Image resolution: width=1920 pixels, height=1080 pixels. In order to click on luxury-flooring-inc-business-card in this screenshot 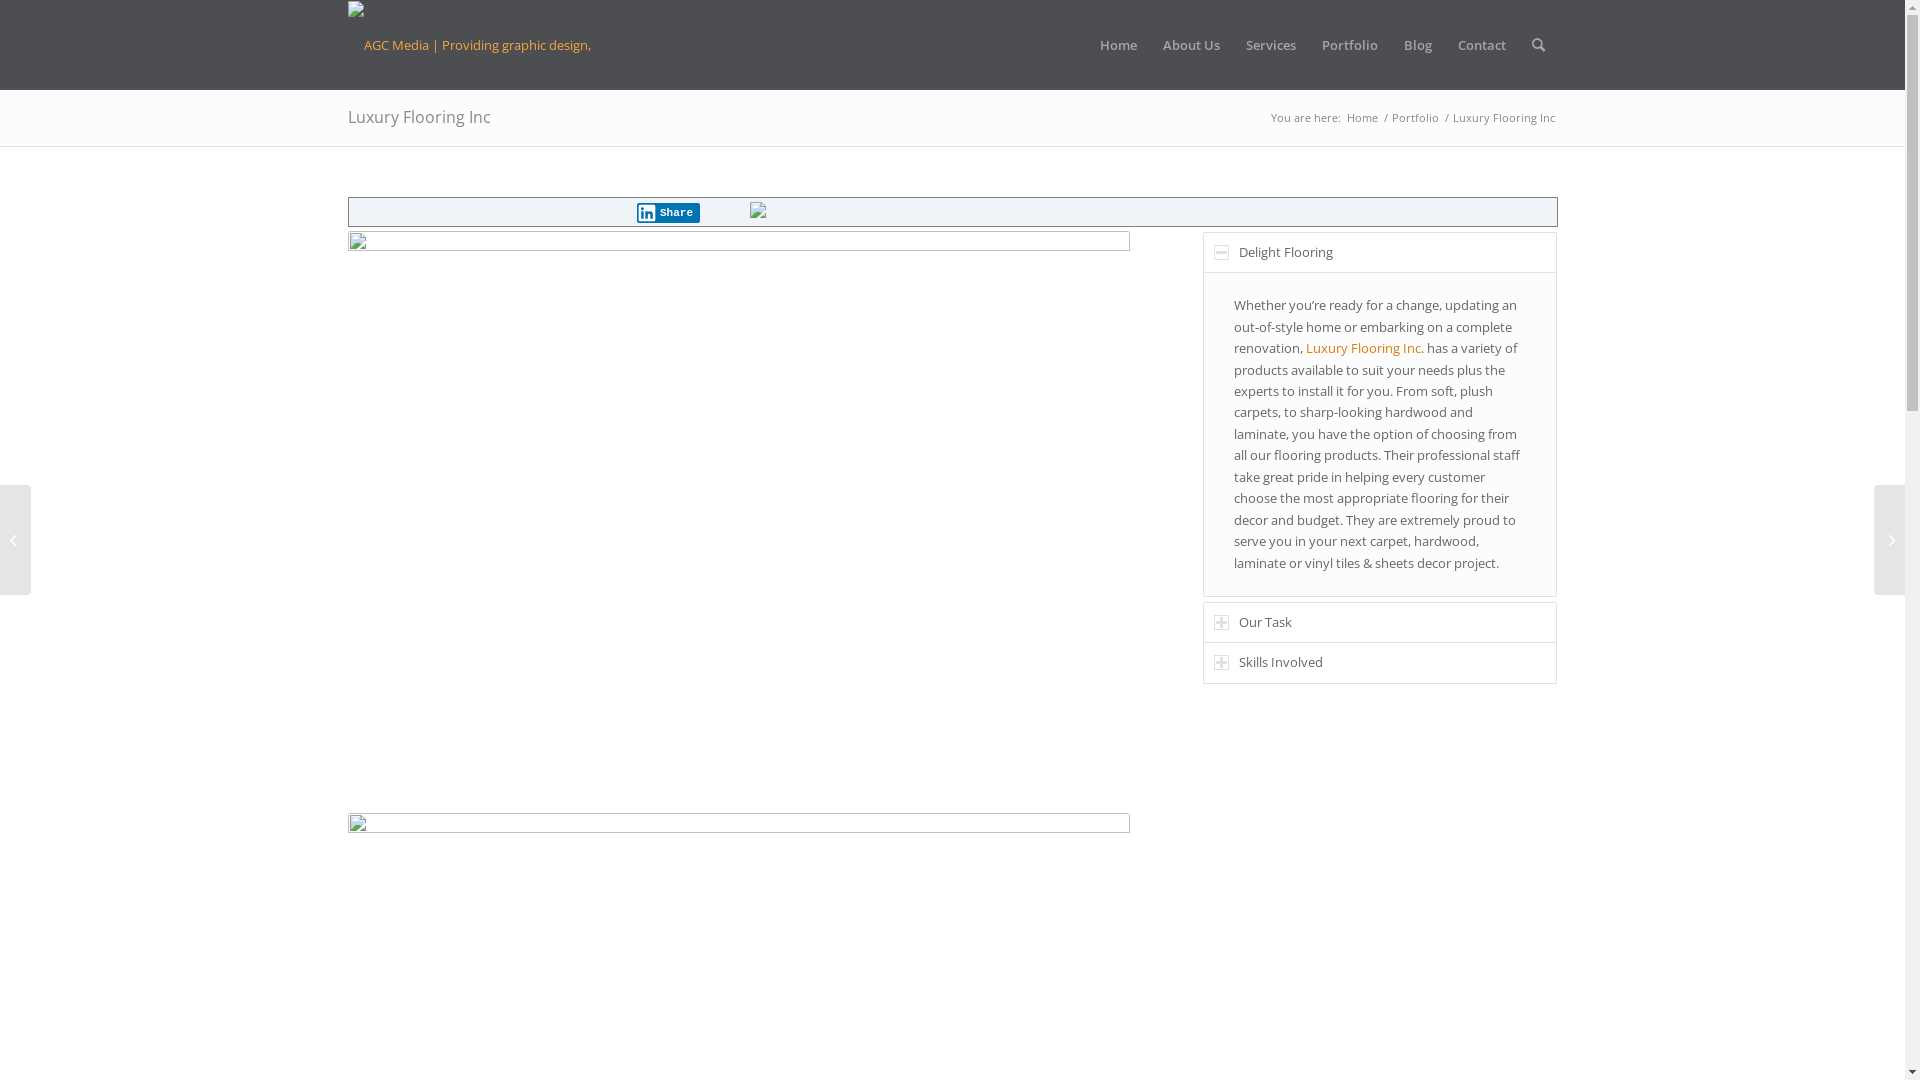, I will do `click(739, 512)`.